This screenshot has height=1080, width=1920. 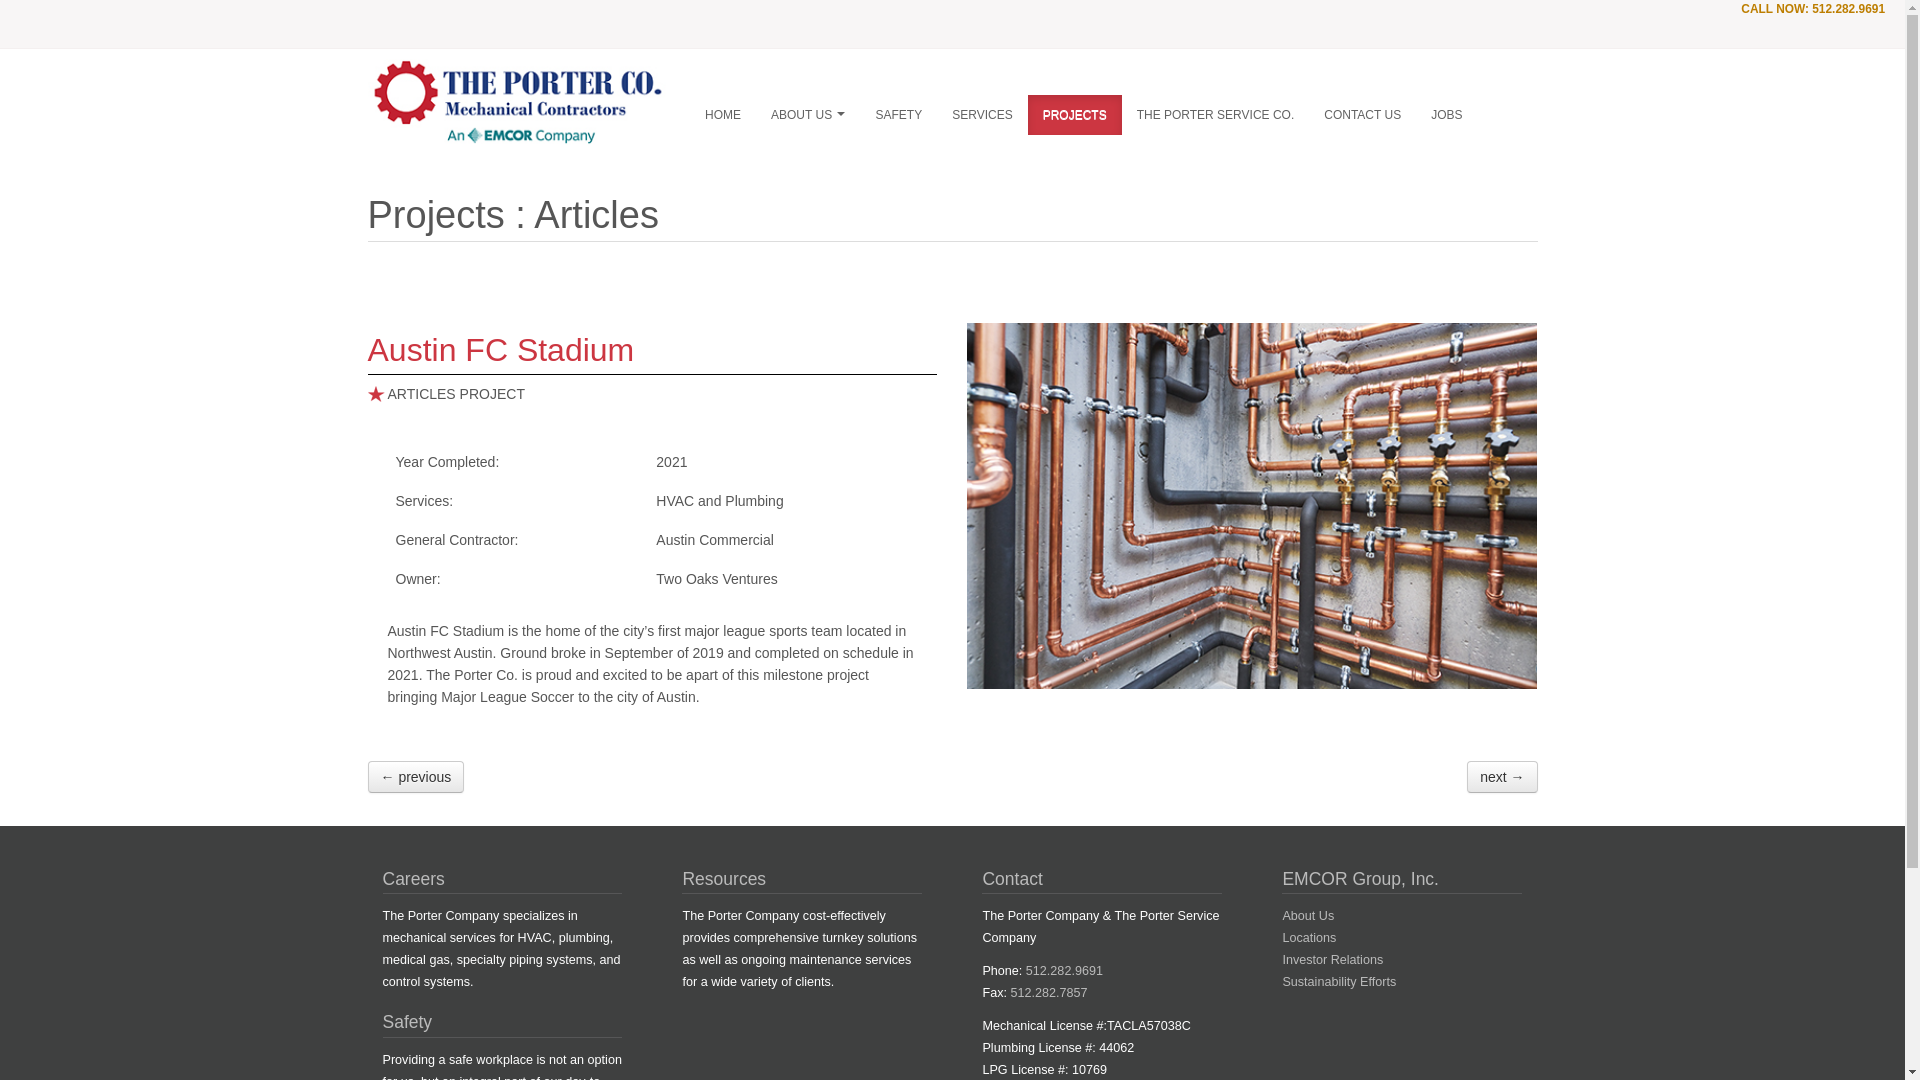 I want to click on CONTACT US, so click(x=1362, y=115).